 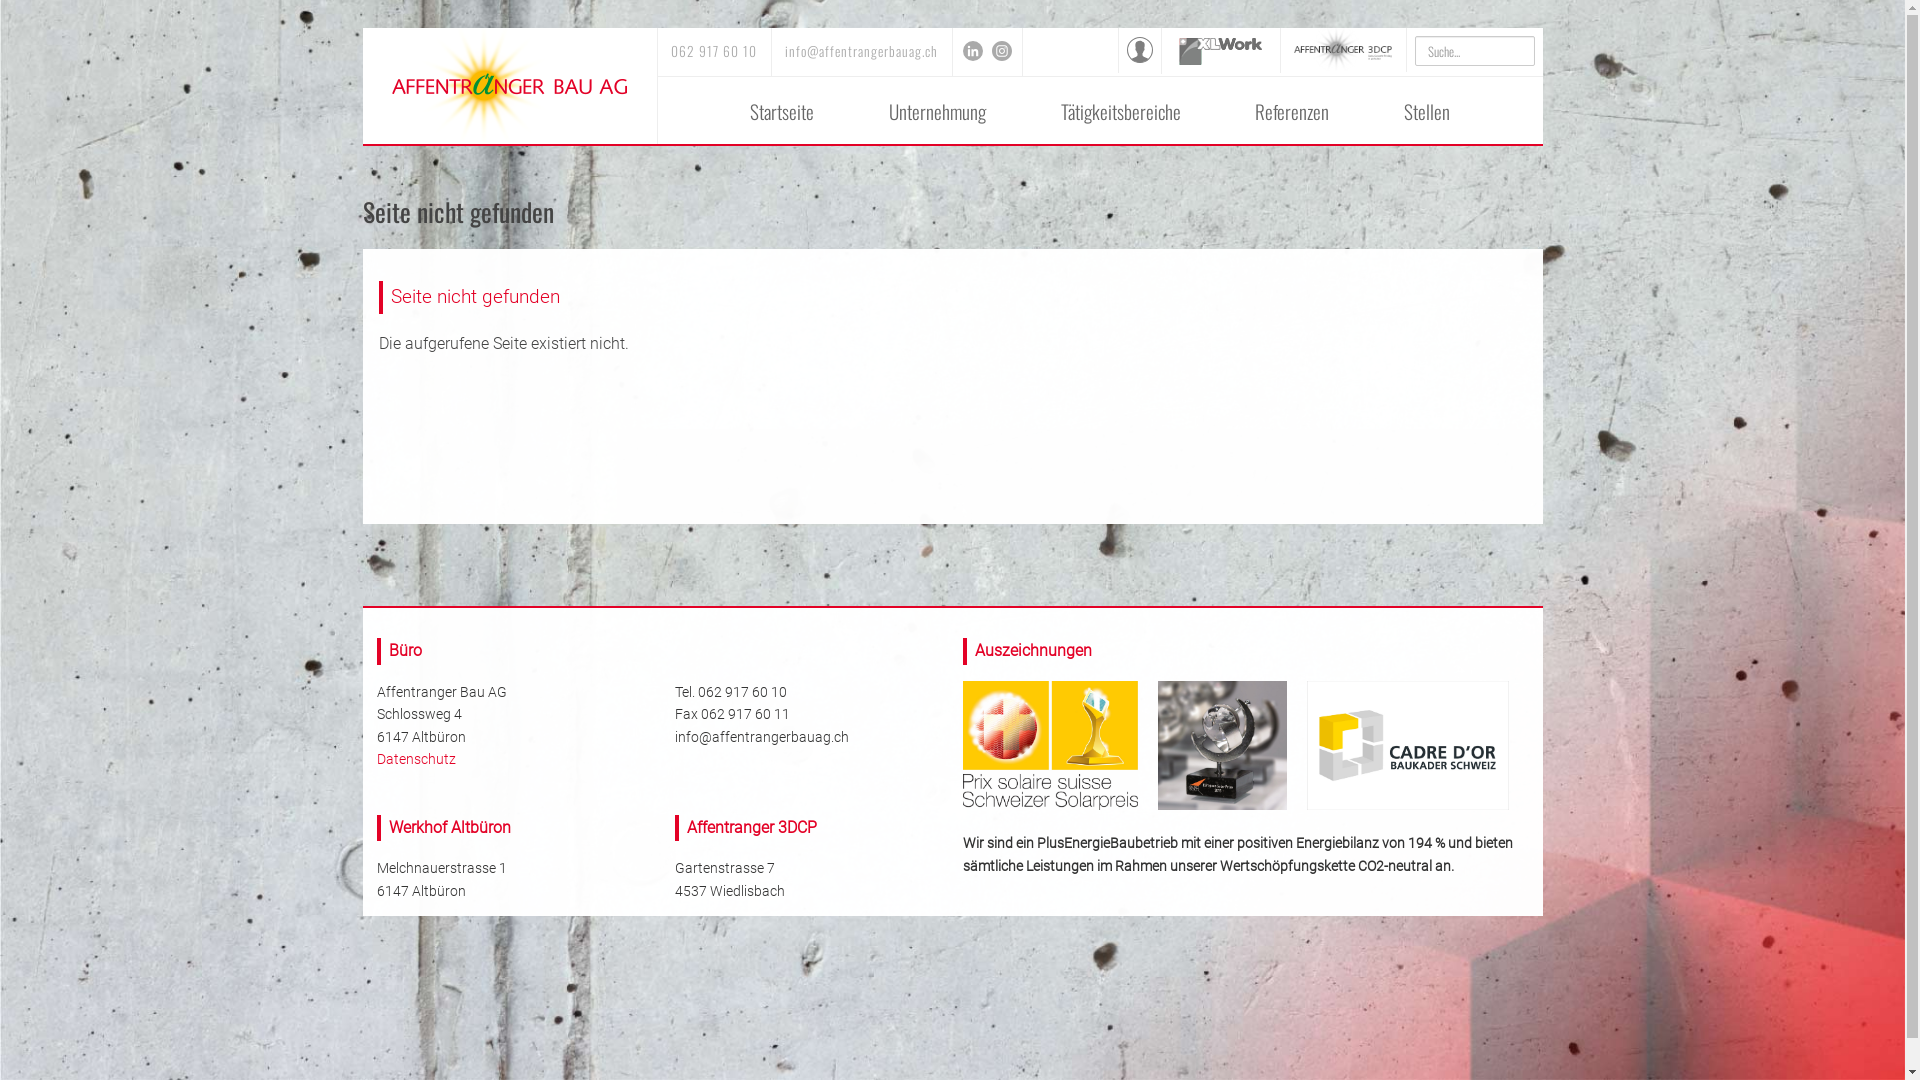 What do you see at coordinates (416, 759) in the screenshot?
I see `Datenschutz` at bounding box center [416, 759].